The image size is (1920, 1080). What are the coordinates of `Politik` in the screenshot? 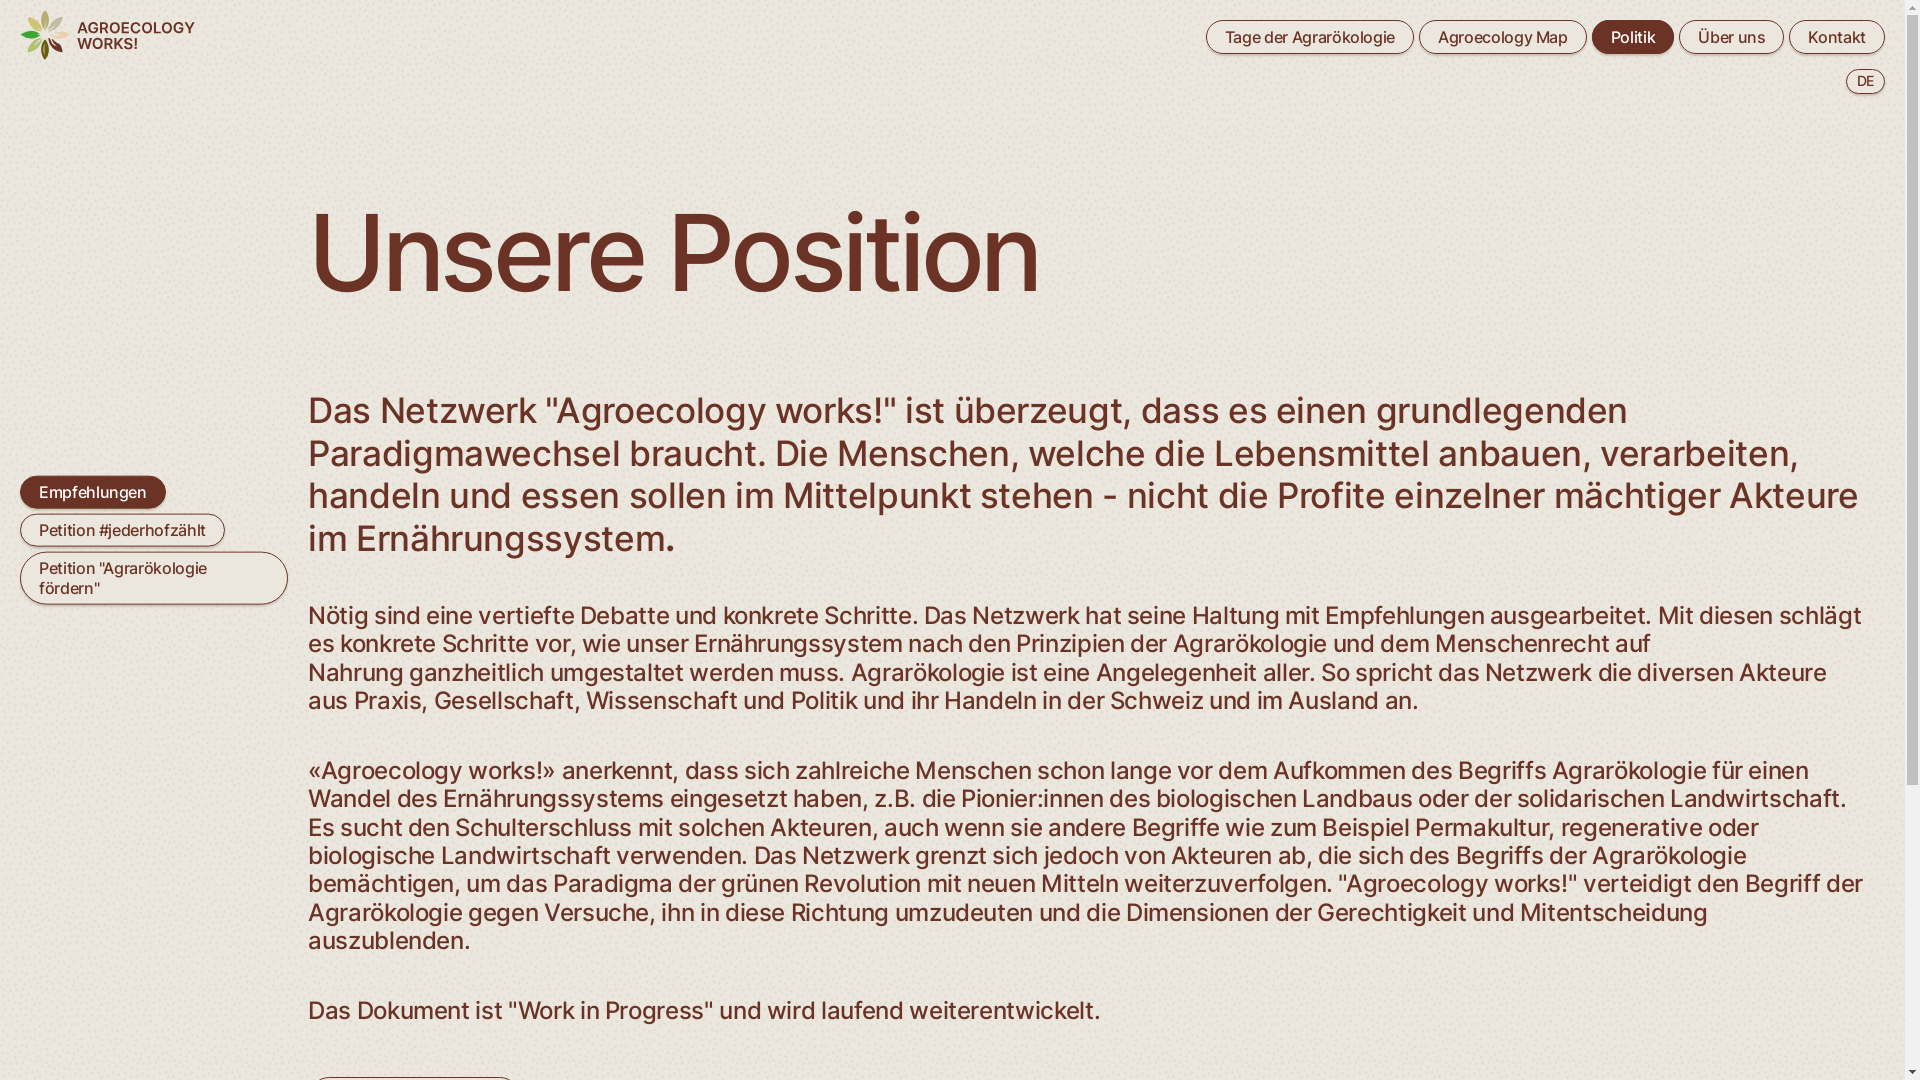 It's located at (1634, 37).